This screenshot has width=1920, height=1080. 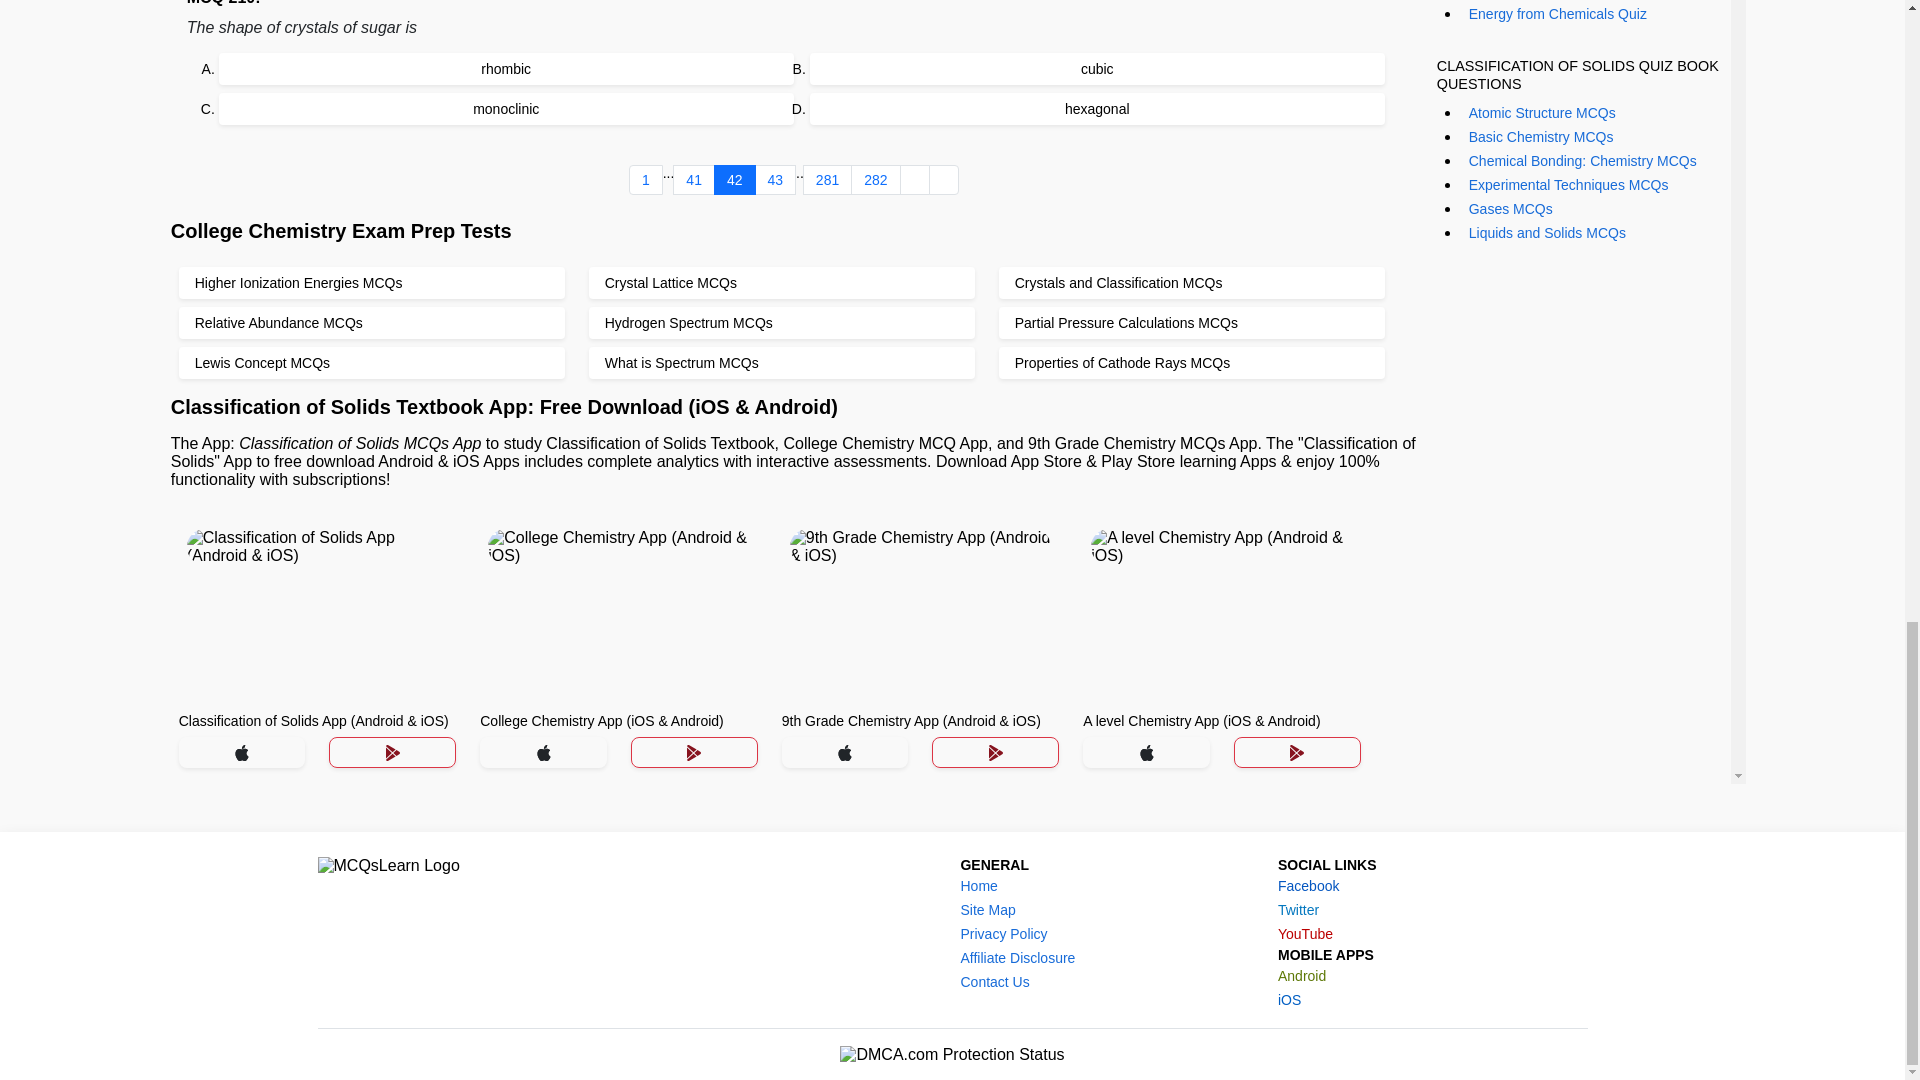 I want to click on DMCA.com Protection Status, so click(x=952, y=1054).